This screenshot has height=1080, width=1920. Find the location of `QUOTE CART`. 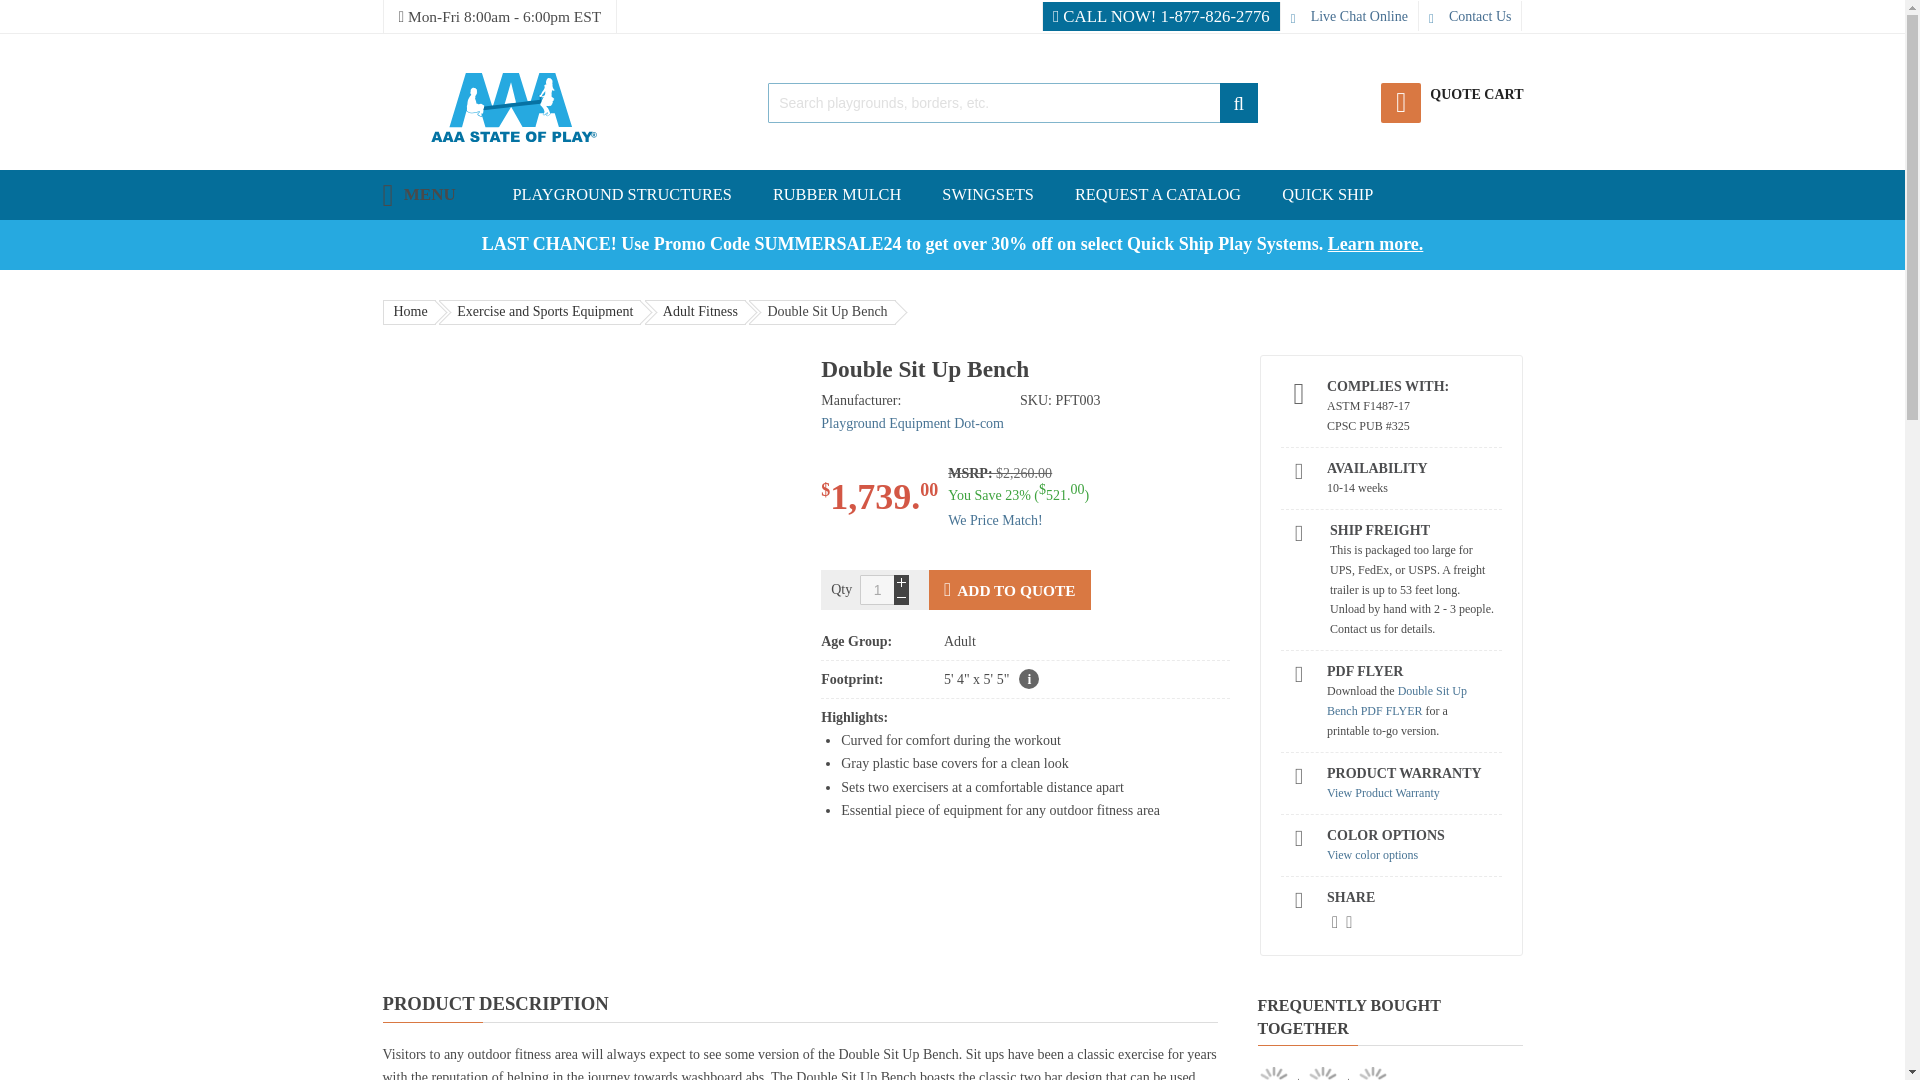

QUOTE CART is located at coordinates (1451, 92).